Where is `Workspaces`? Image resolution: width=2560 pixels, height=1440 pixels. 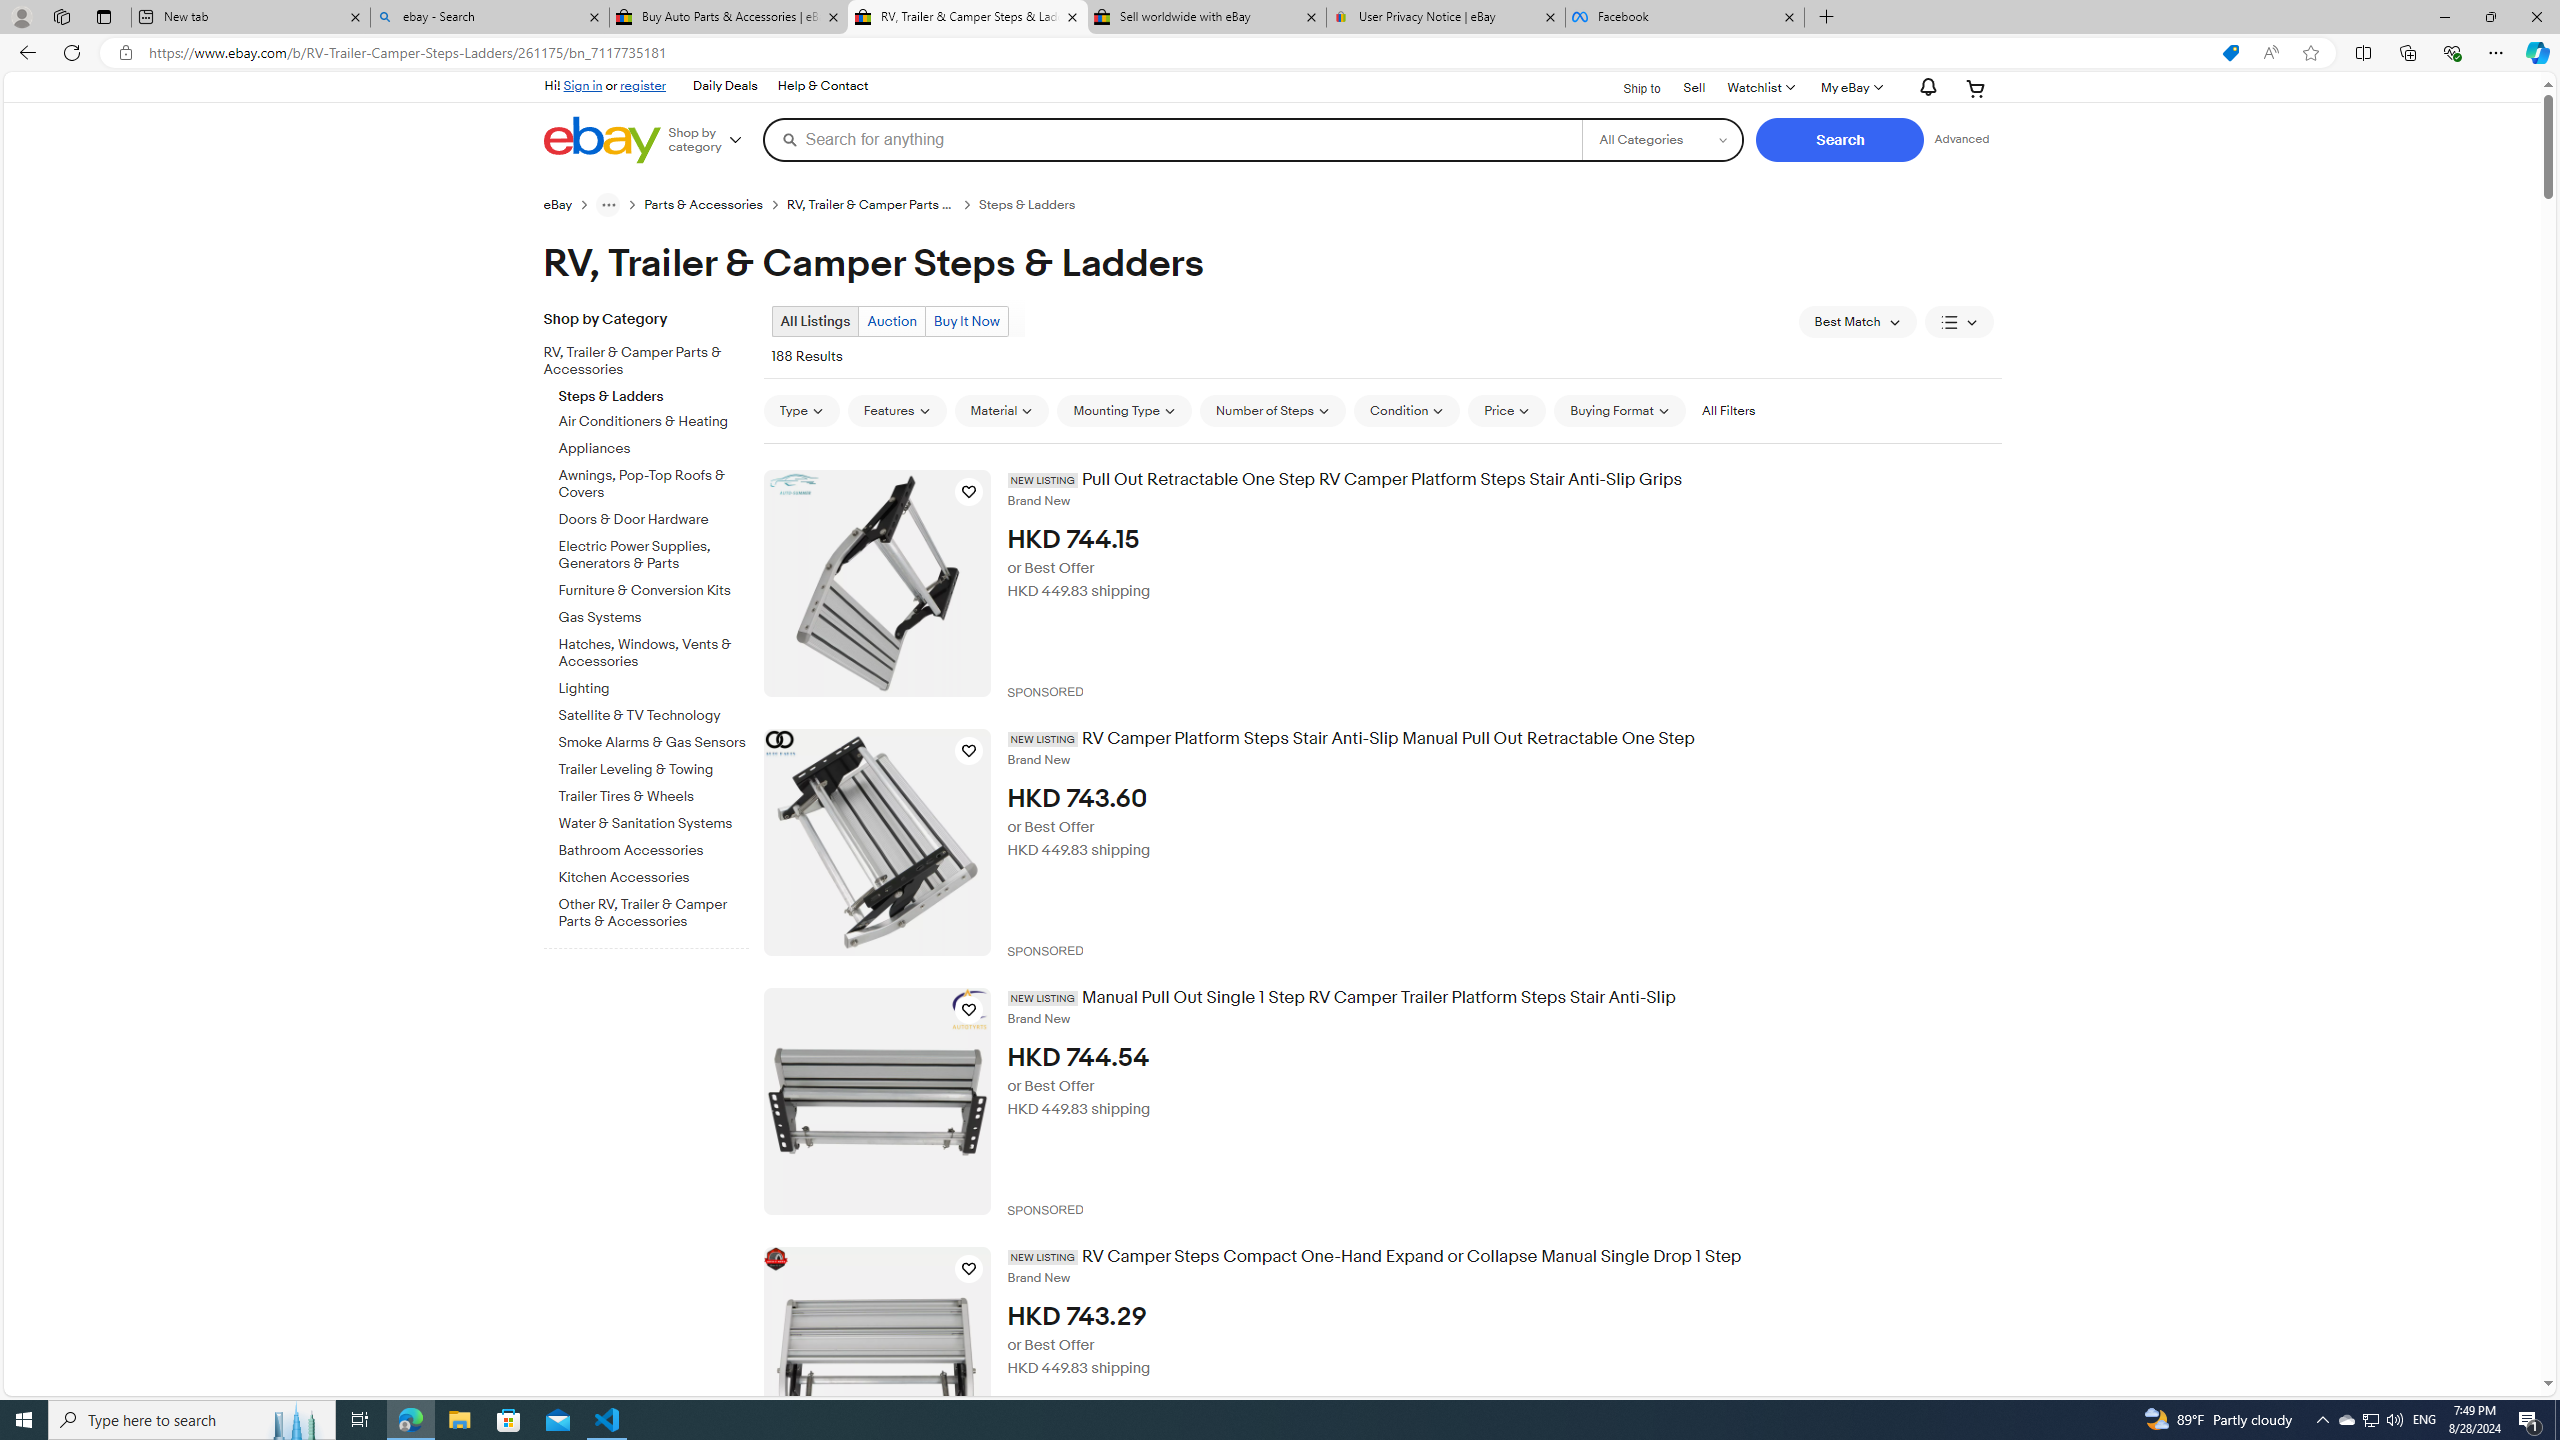
Workspaces is located at coordinates (61, 16).